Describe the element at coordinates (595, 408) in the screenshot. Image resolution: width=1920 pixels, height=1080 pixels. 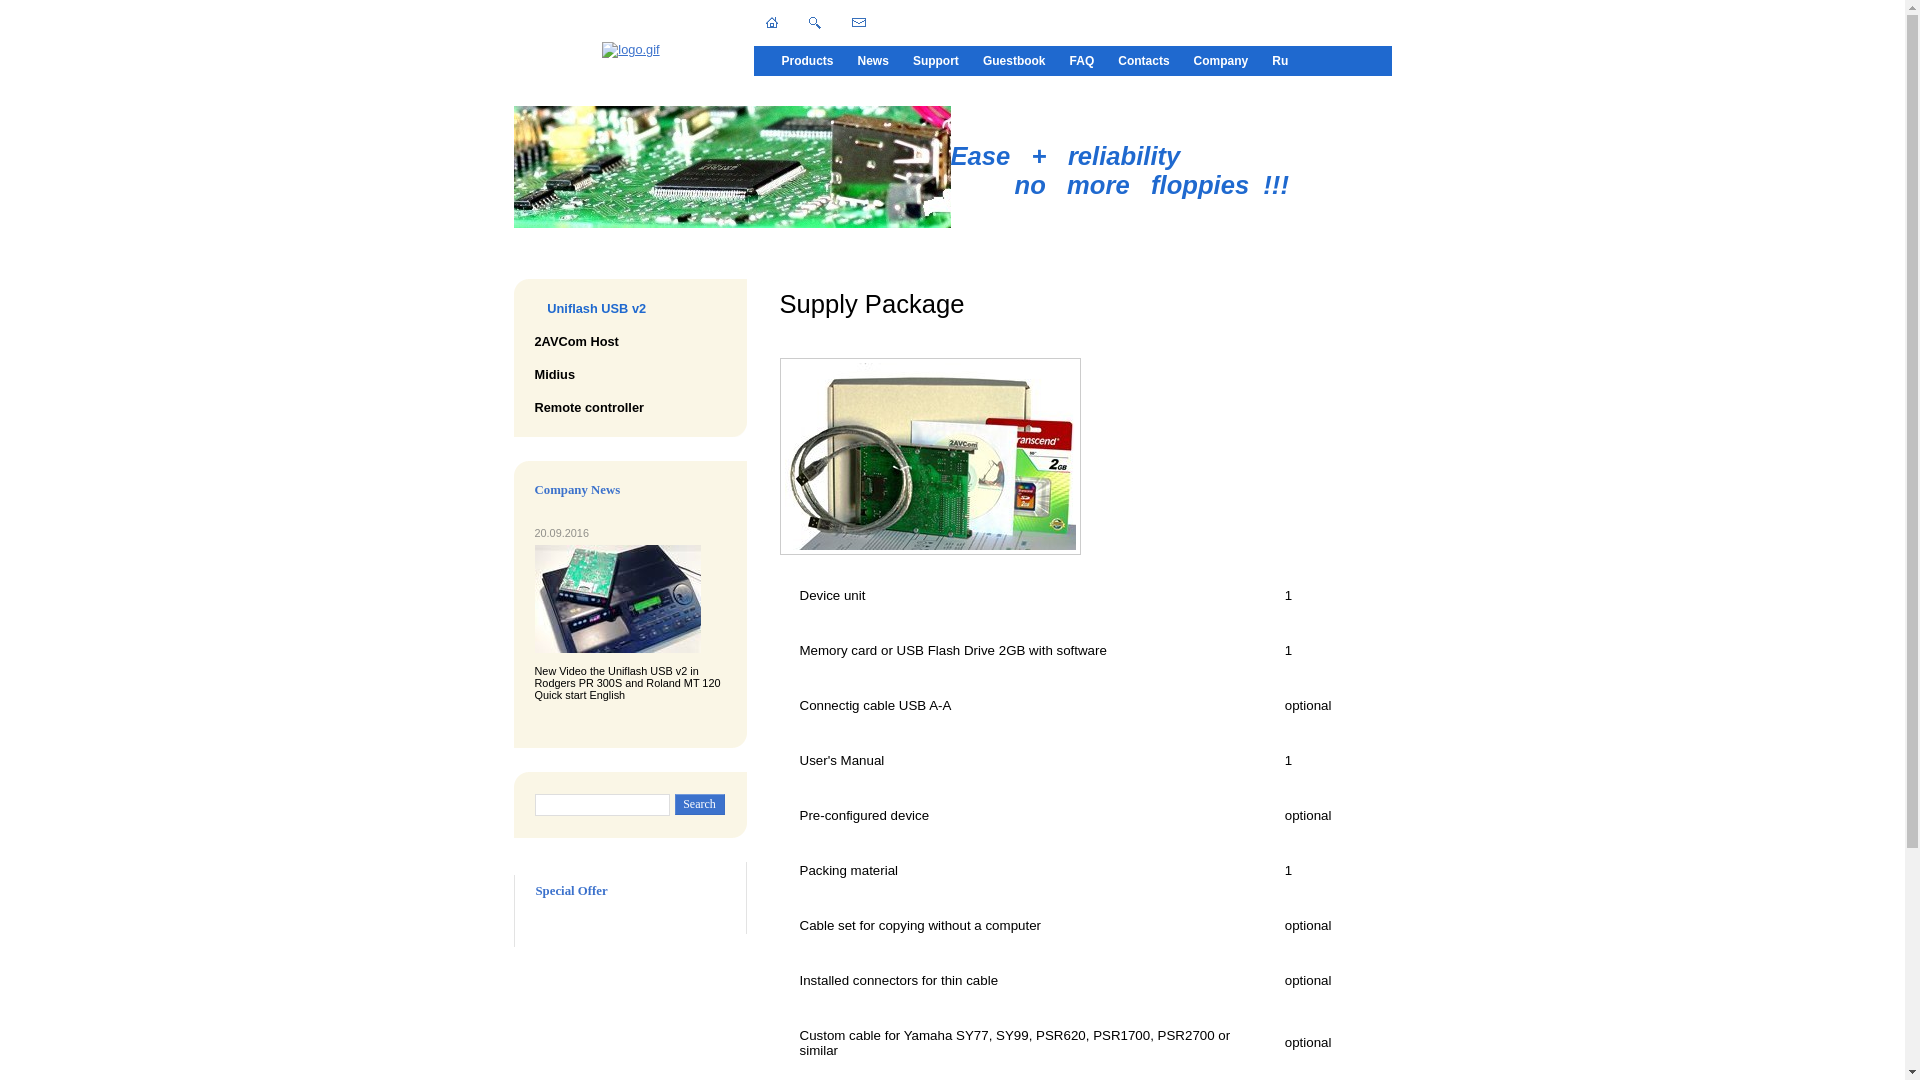
I see `Remote controller` at that location.